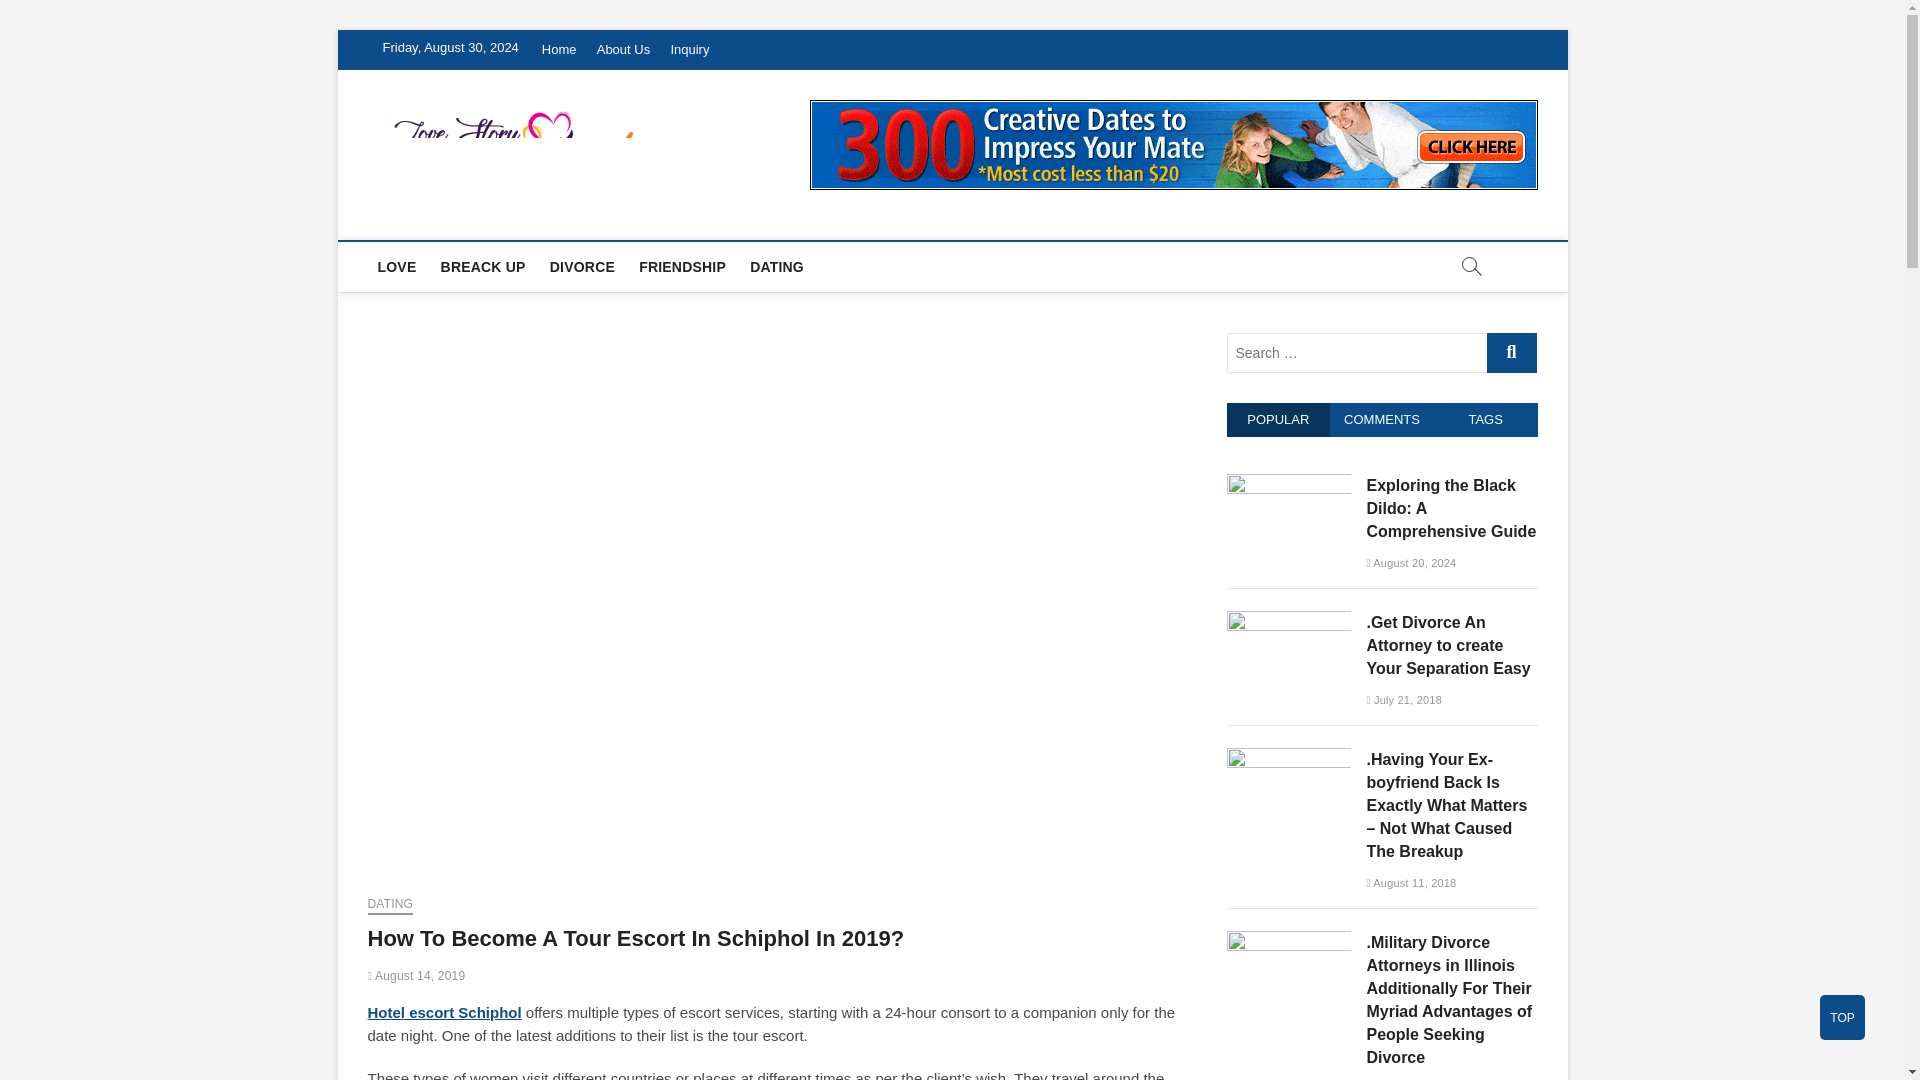  What do you see at coordinates (682, 266) in the screenshot?
I see `FRIENDSHIP` at bounding box center [682, 266].